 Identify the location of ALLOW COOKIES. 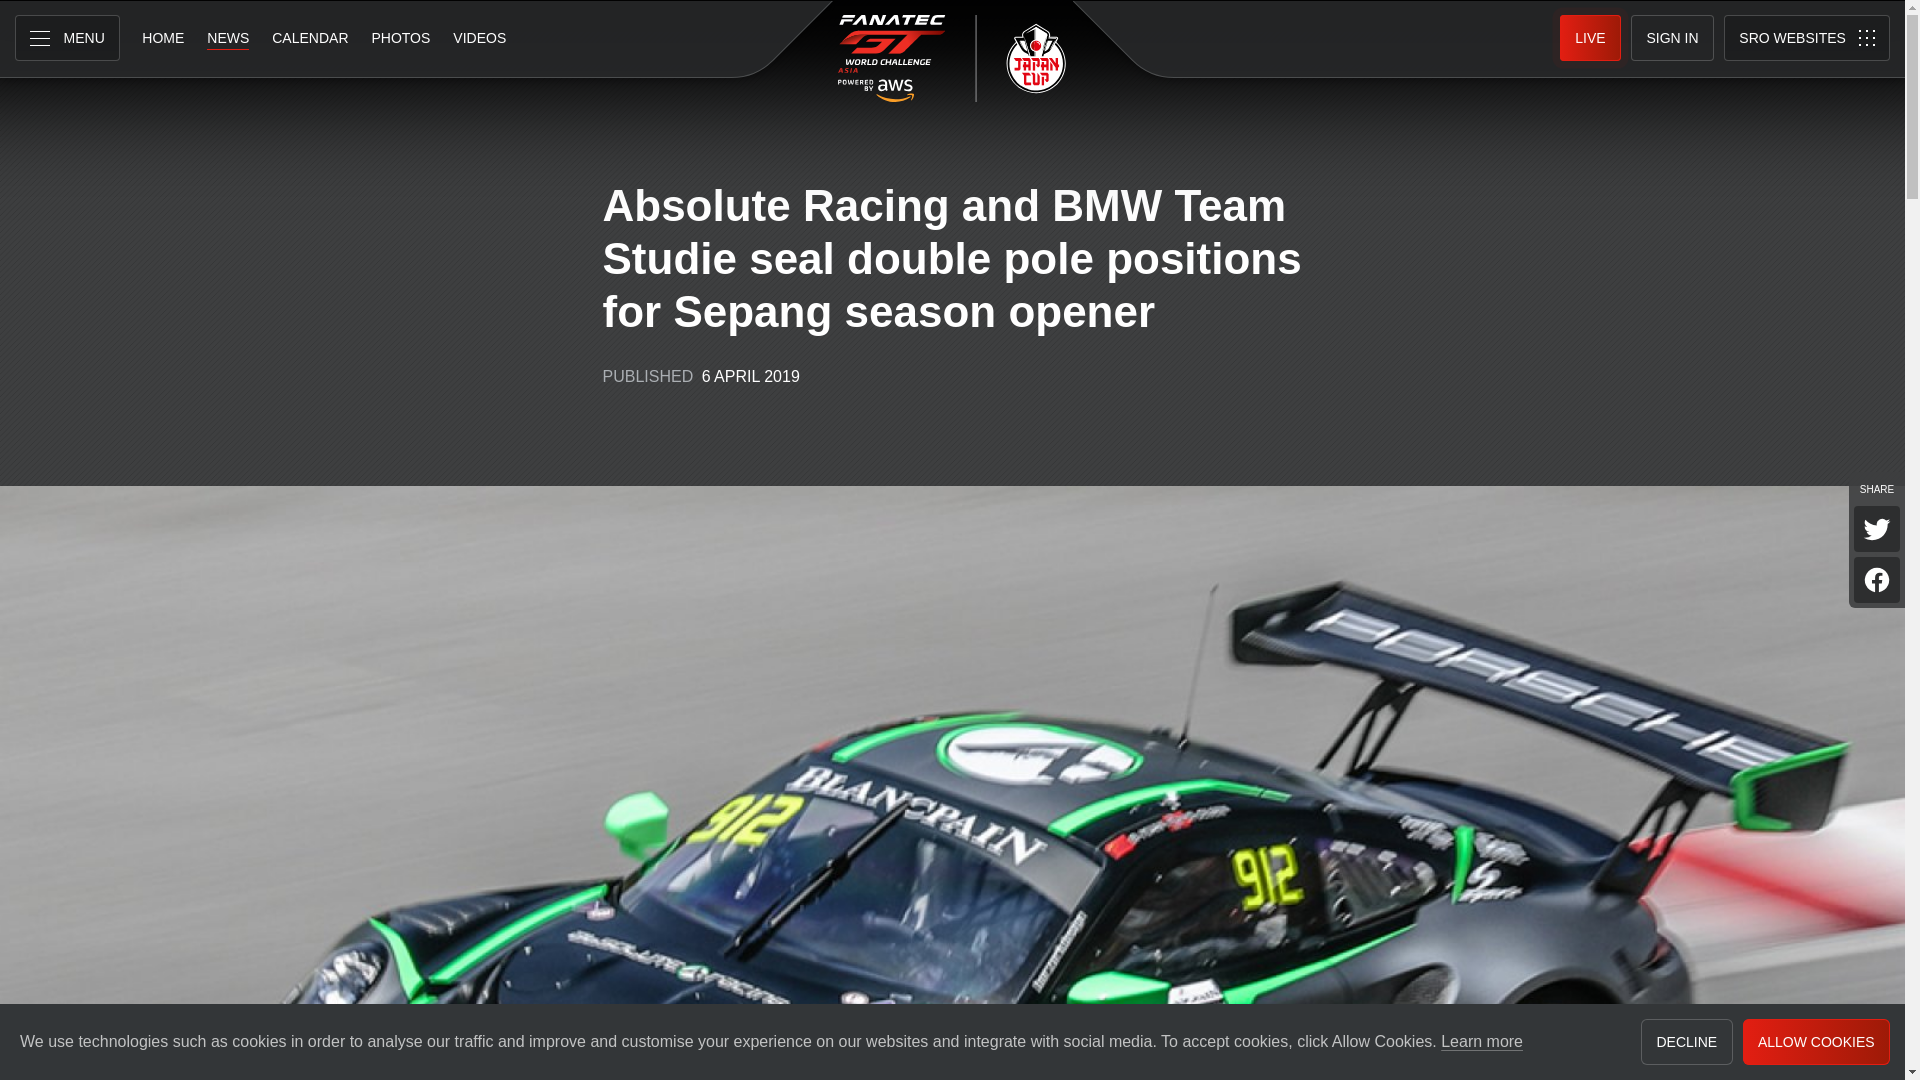
(1816, 1042).